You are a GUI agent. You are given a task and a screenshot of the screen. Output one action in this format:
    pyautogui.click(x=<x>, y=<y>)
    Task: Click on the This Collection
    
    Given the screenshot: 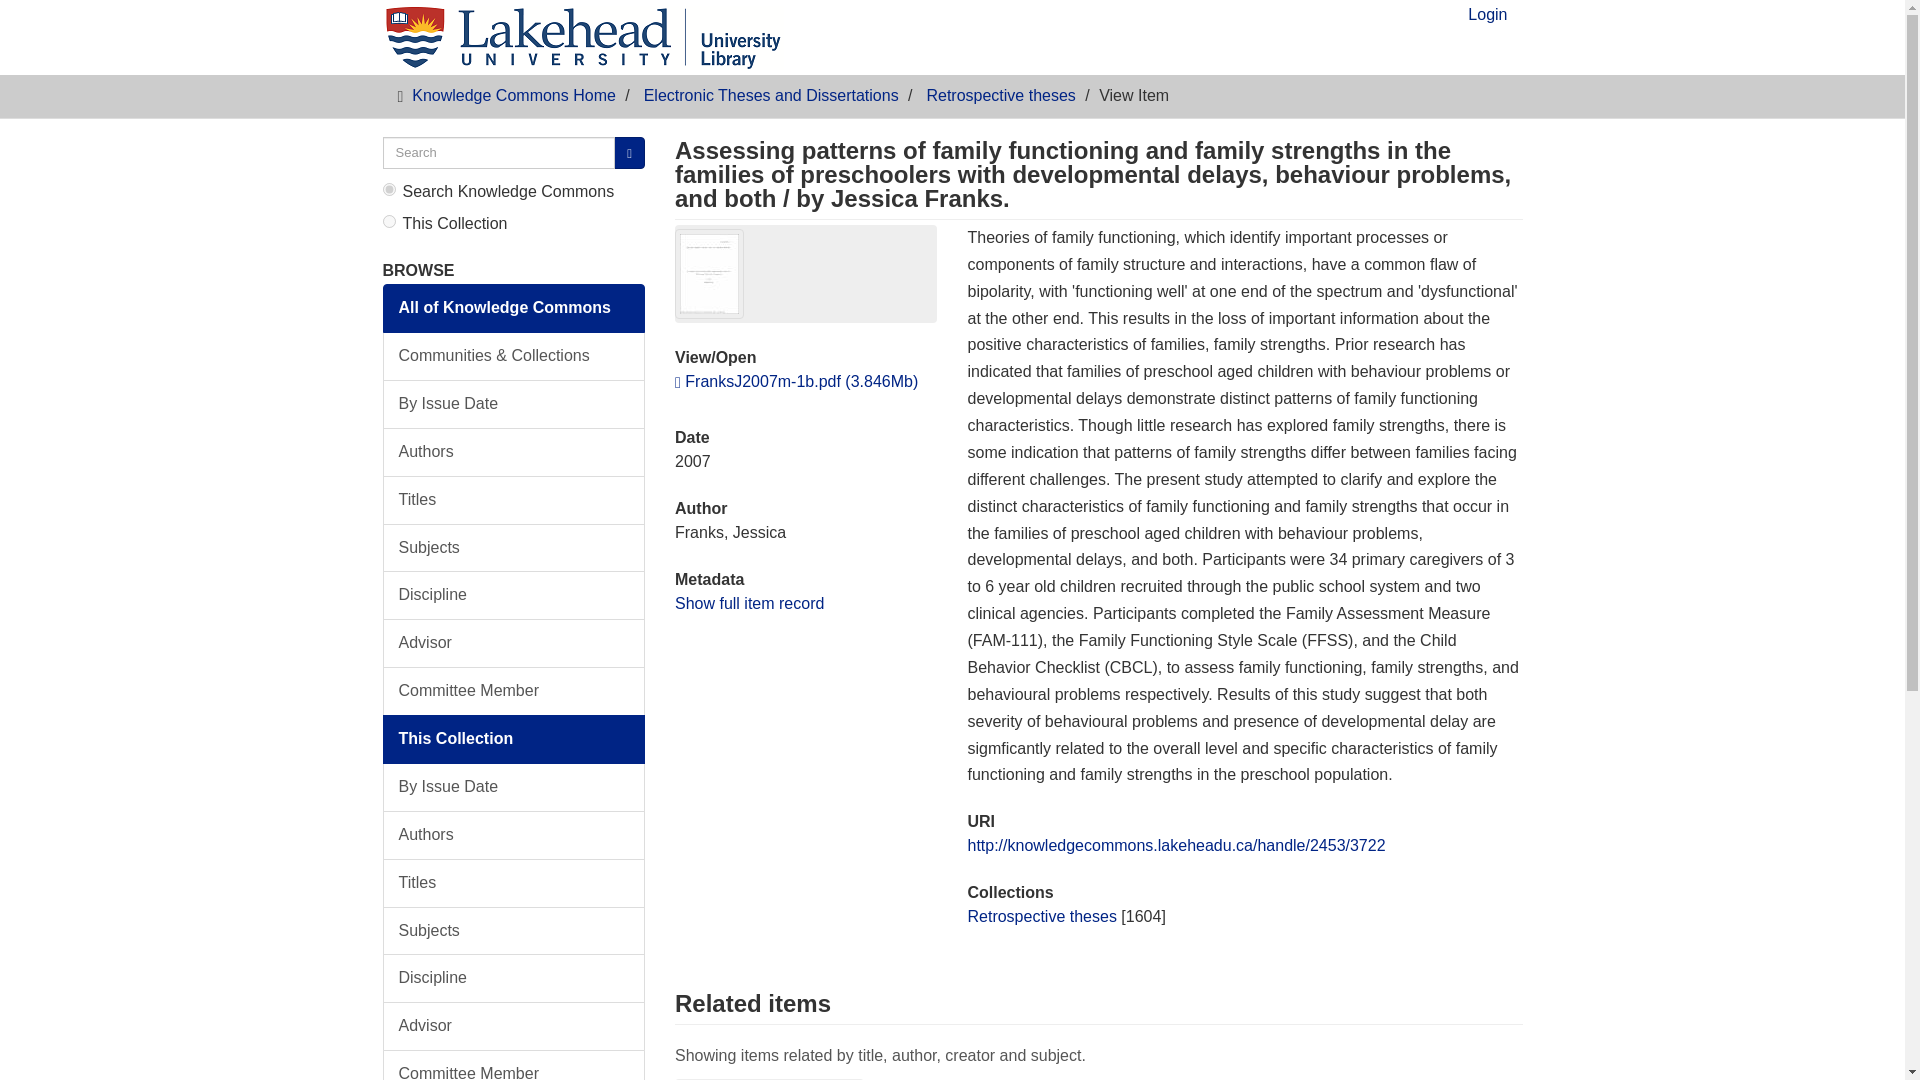 What is the action you would take?
    pyautogui.click(x=514, y=738)
    